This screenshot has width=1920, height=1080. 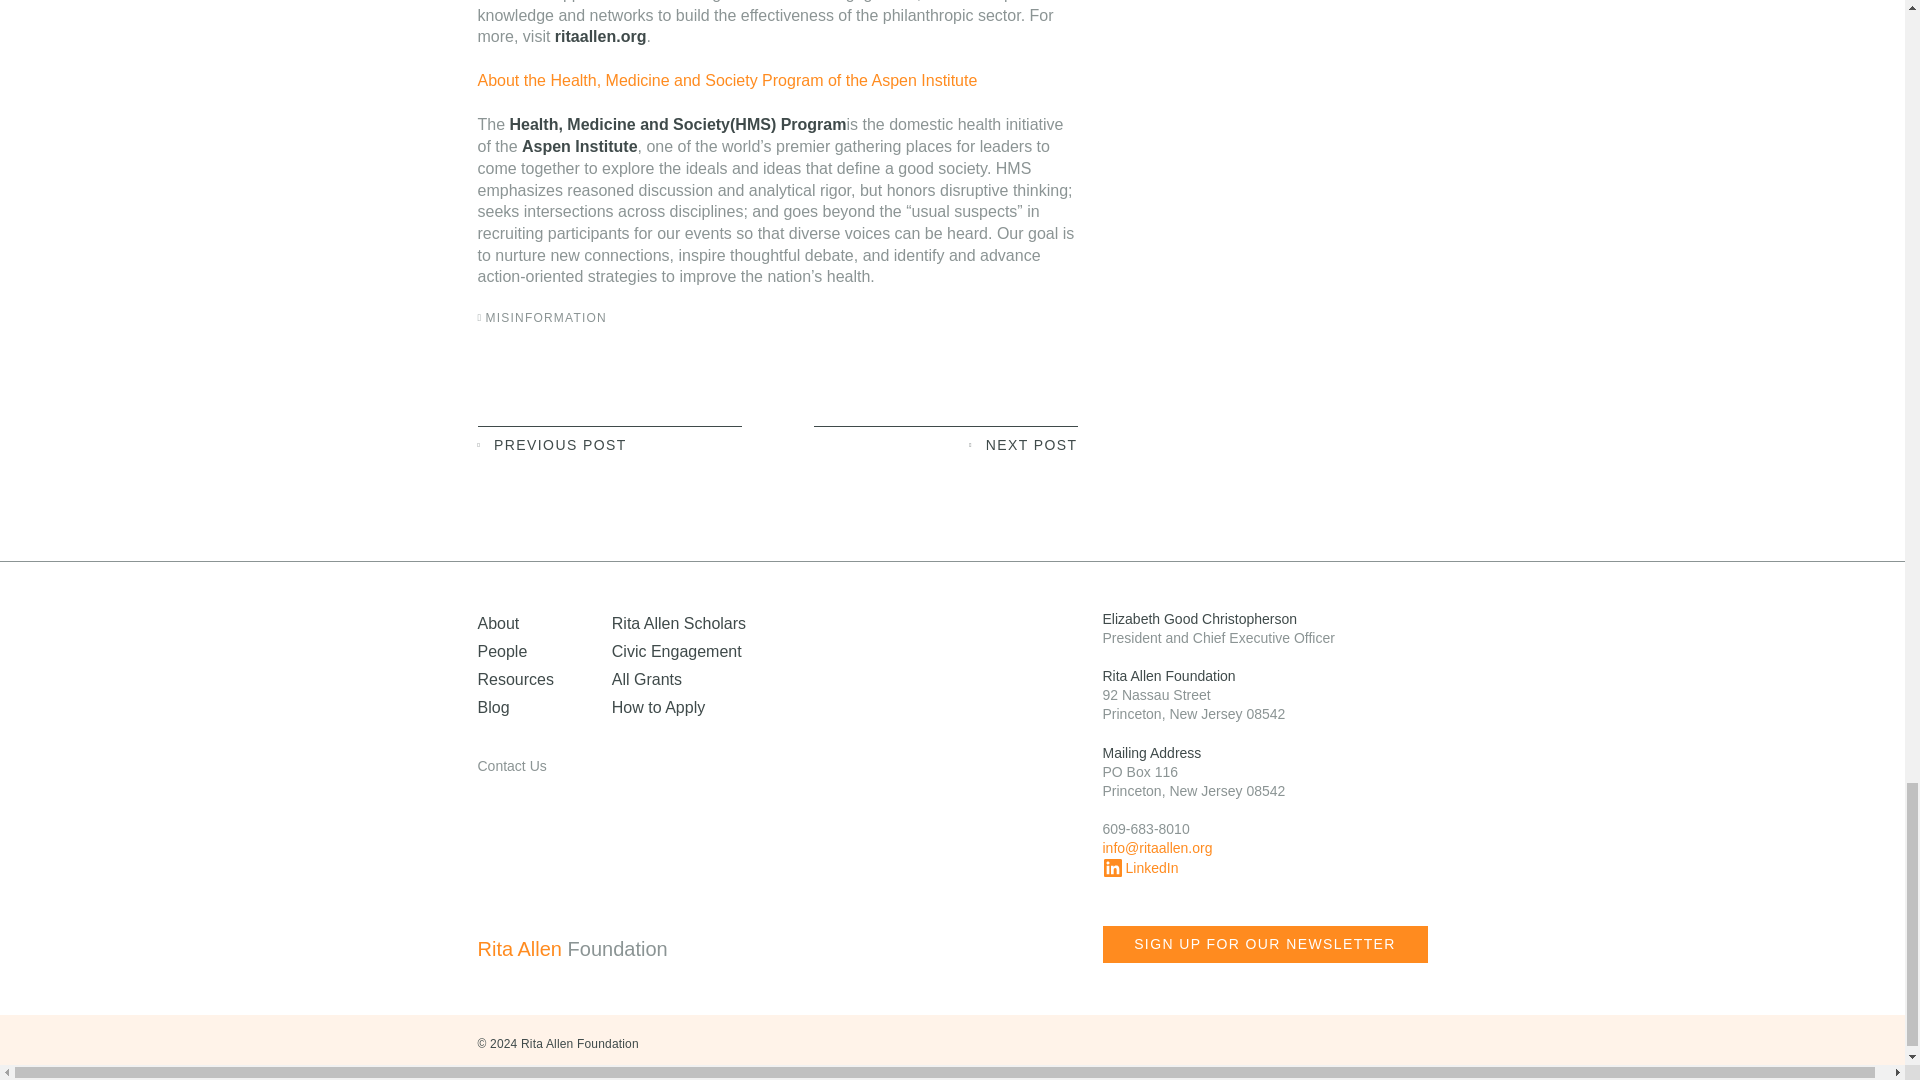 I want to click on MISINFORMATION, so click(x=546, y=318).